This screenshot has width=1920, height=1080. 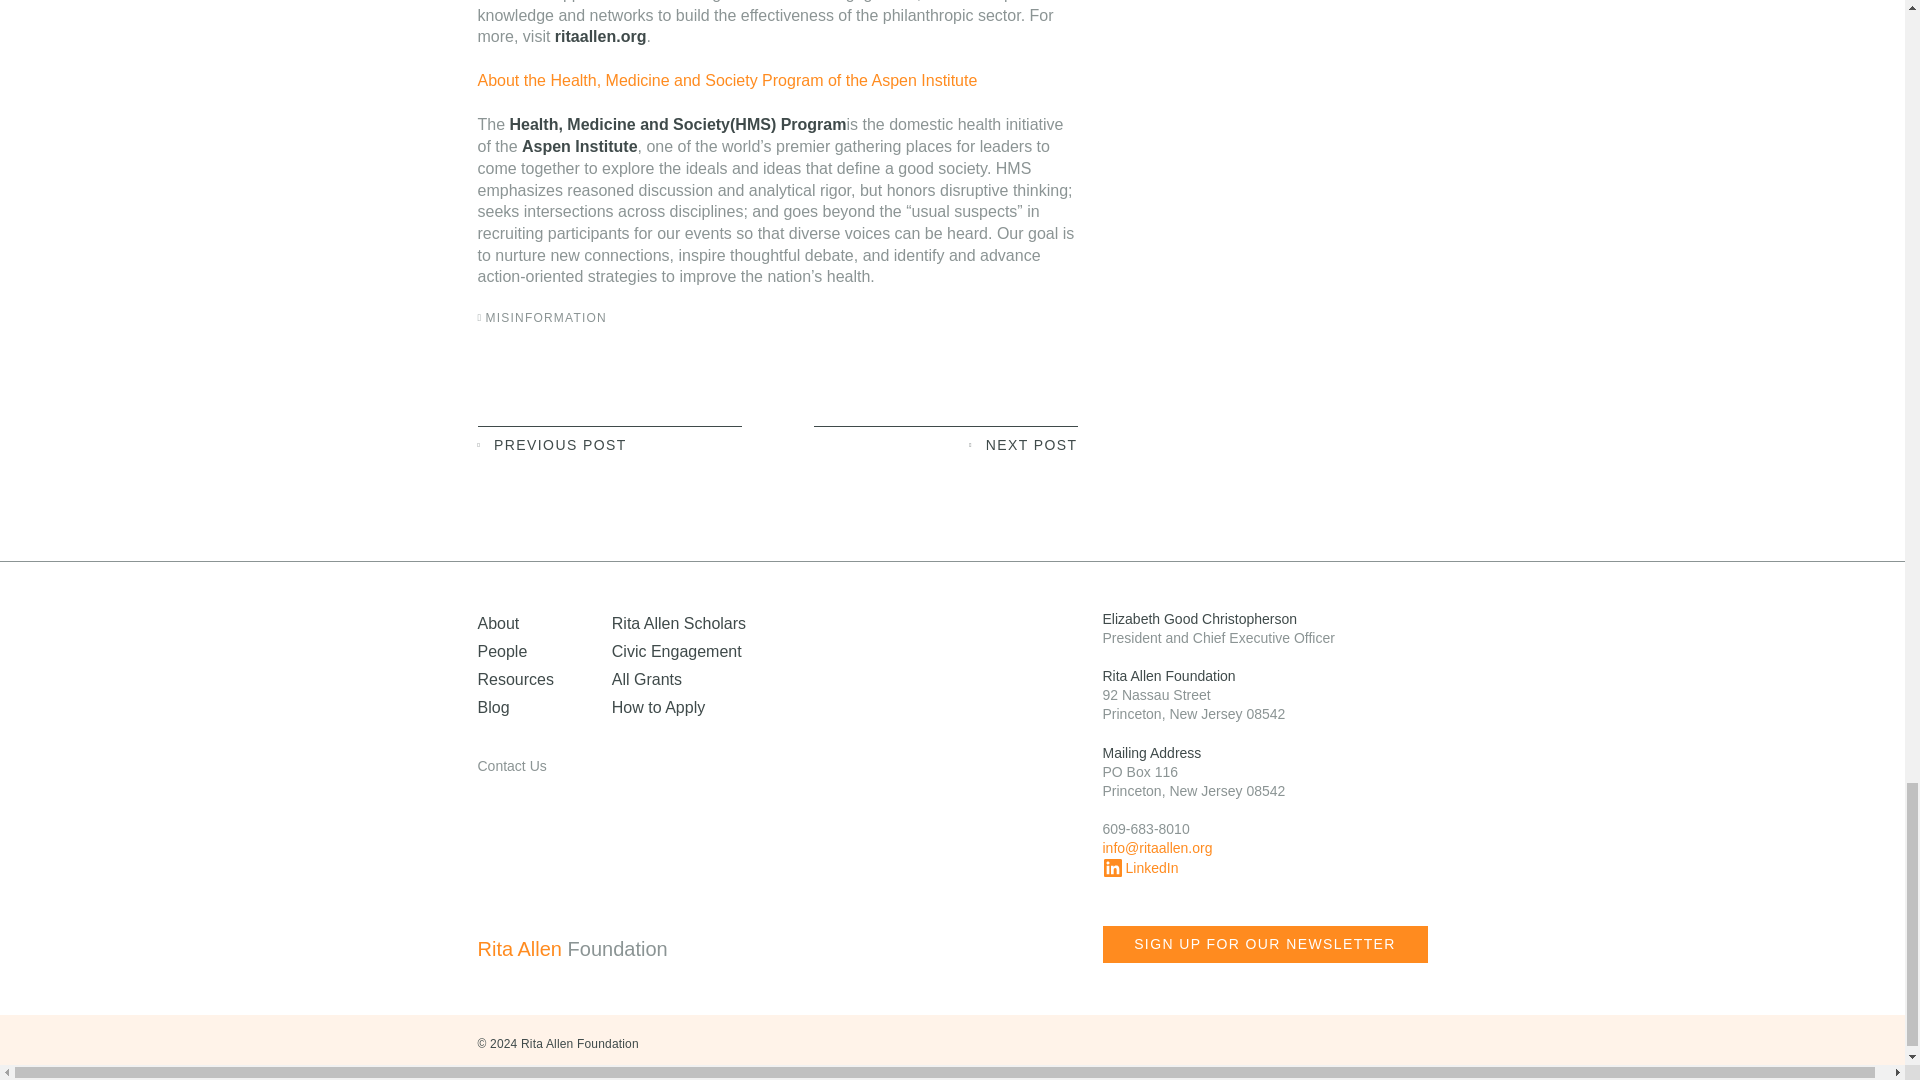 I want to click on MISINFORMATION, so click(x=546, y=318).